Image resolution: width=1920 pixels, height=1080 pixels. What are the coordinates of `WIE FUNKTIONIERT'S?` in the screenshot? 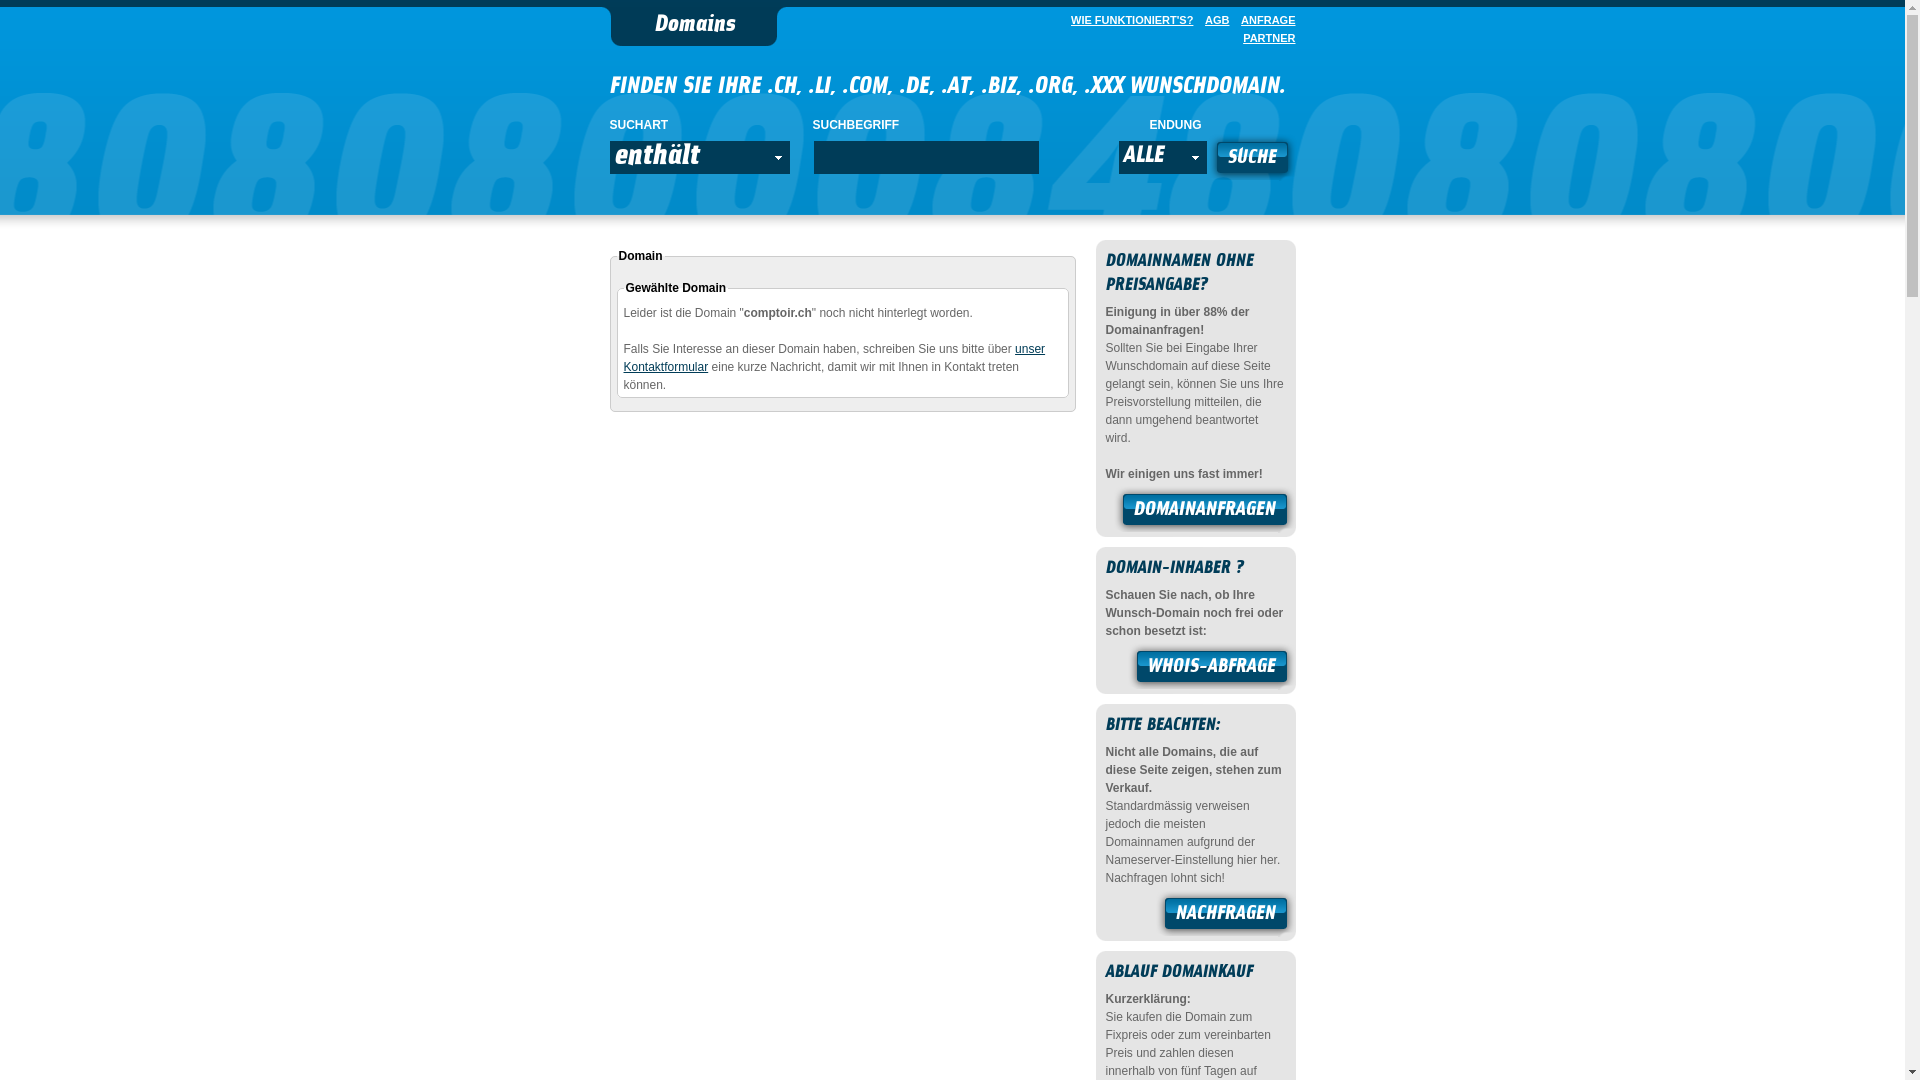 It's located at (1128, 20).